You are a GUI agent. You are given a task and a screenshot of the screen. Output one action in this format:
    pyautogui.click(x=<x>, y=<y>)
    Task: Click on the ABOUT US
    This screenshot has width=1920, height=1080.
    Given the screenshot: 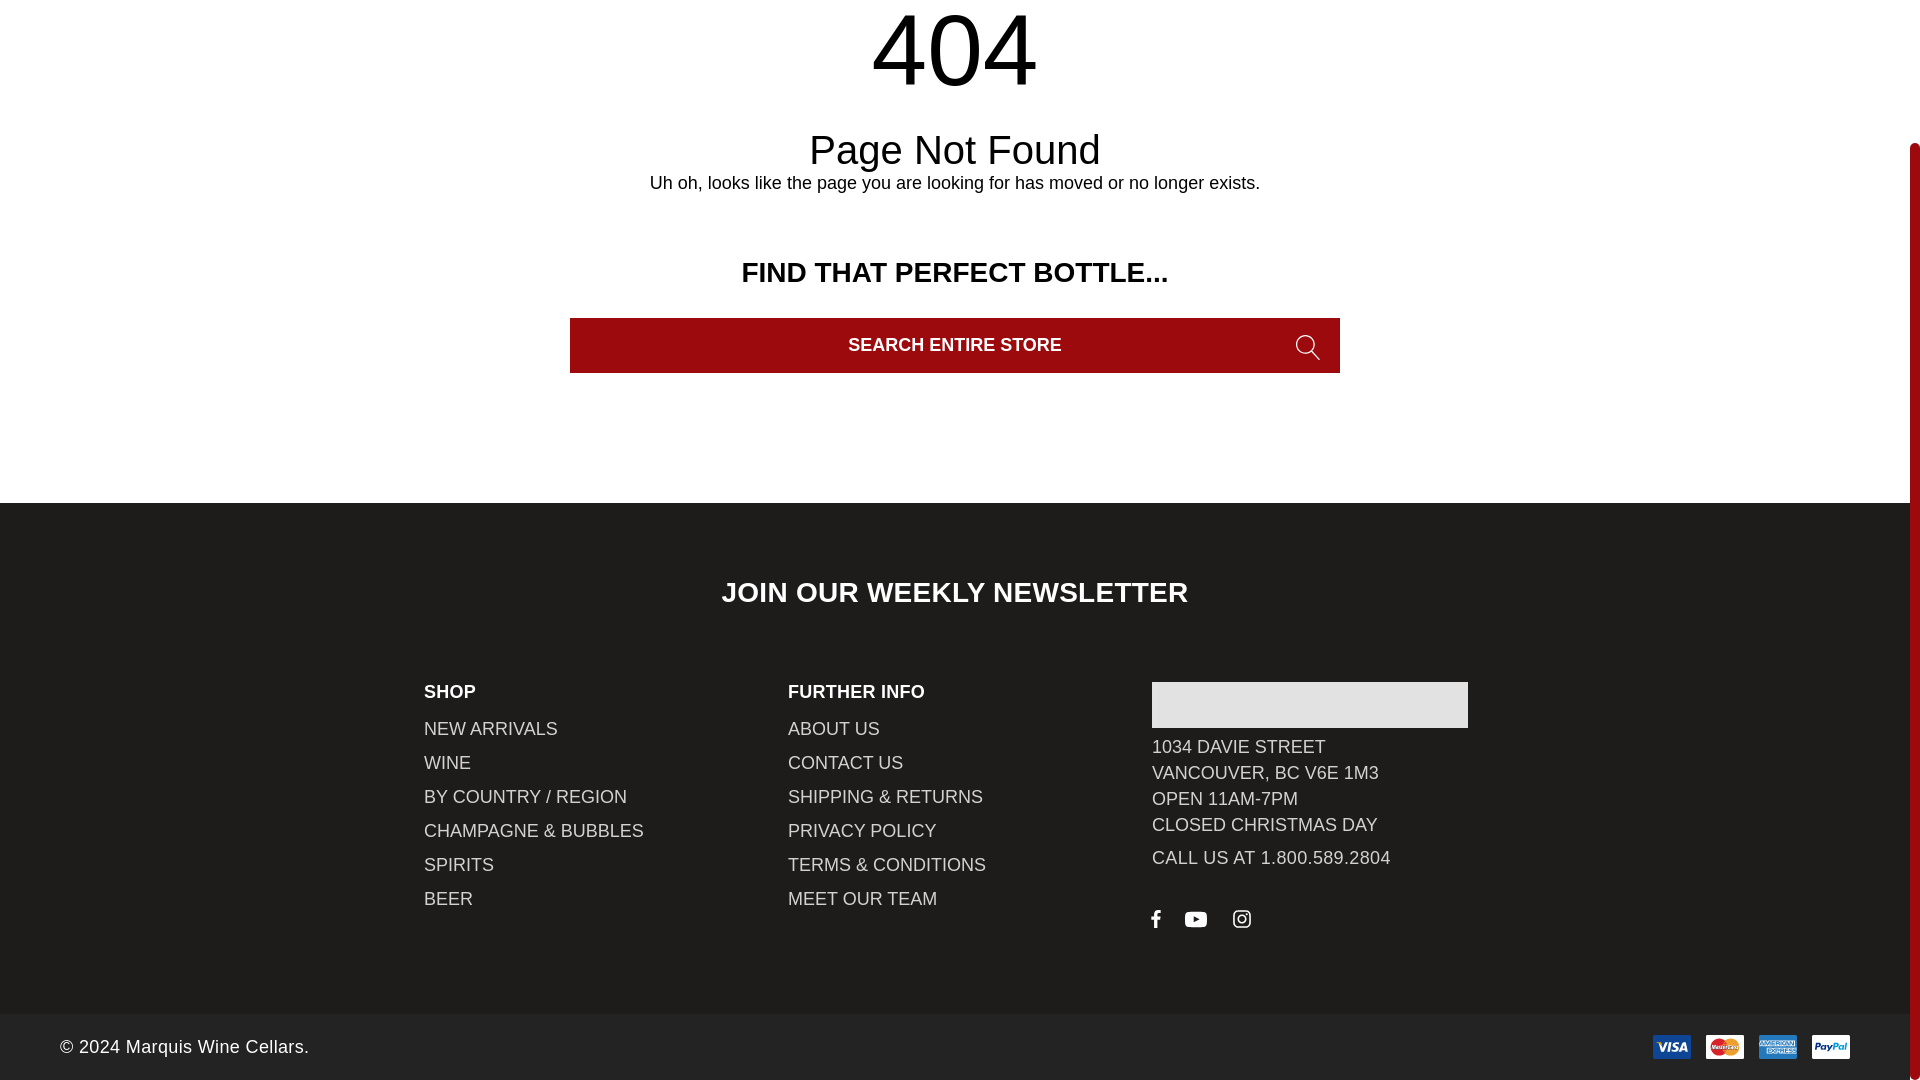 What is the action you would take?
    pyautogui.click(x=833, y=728)
    